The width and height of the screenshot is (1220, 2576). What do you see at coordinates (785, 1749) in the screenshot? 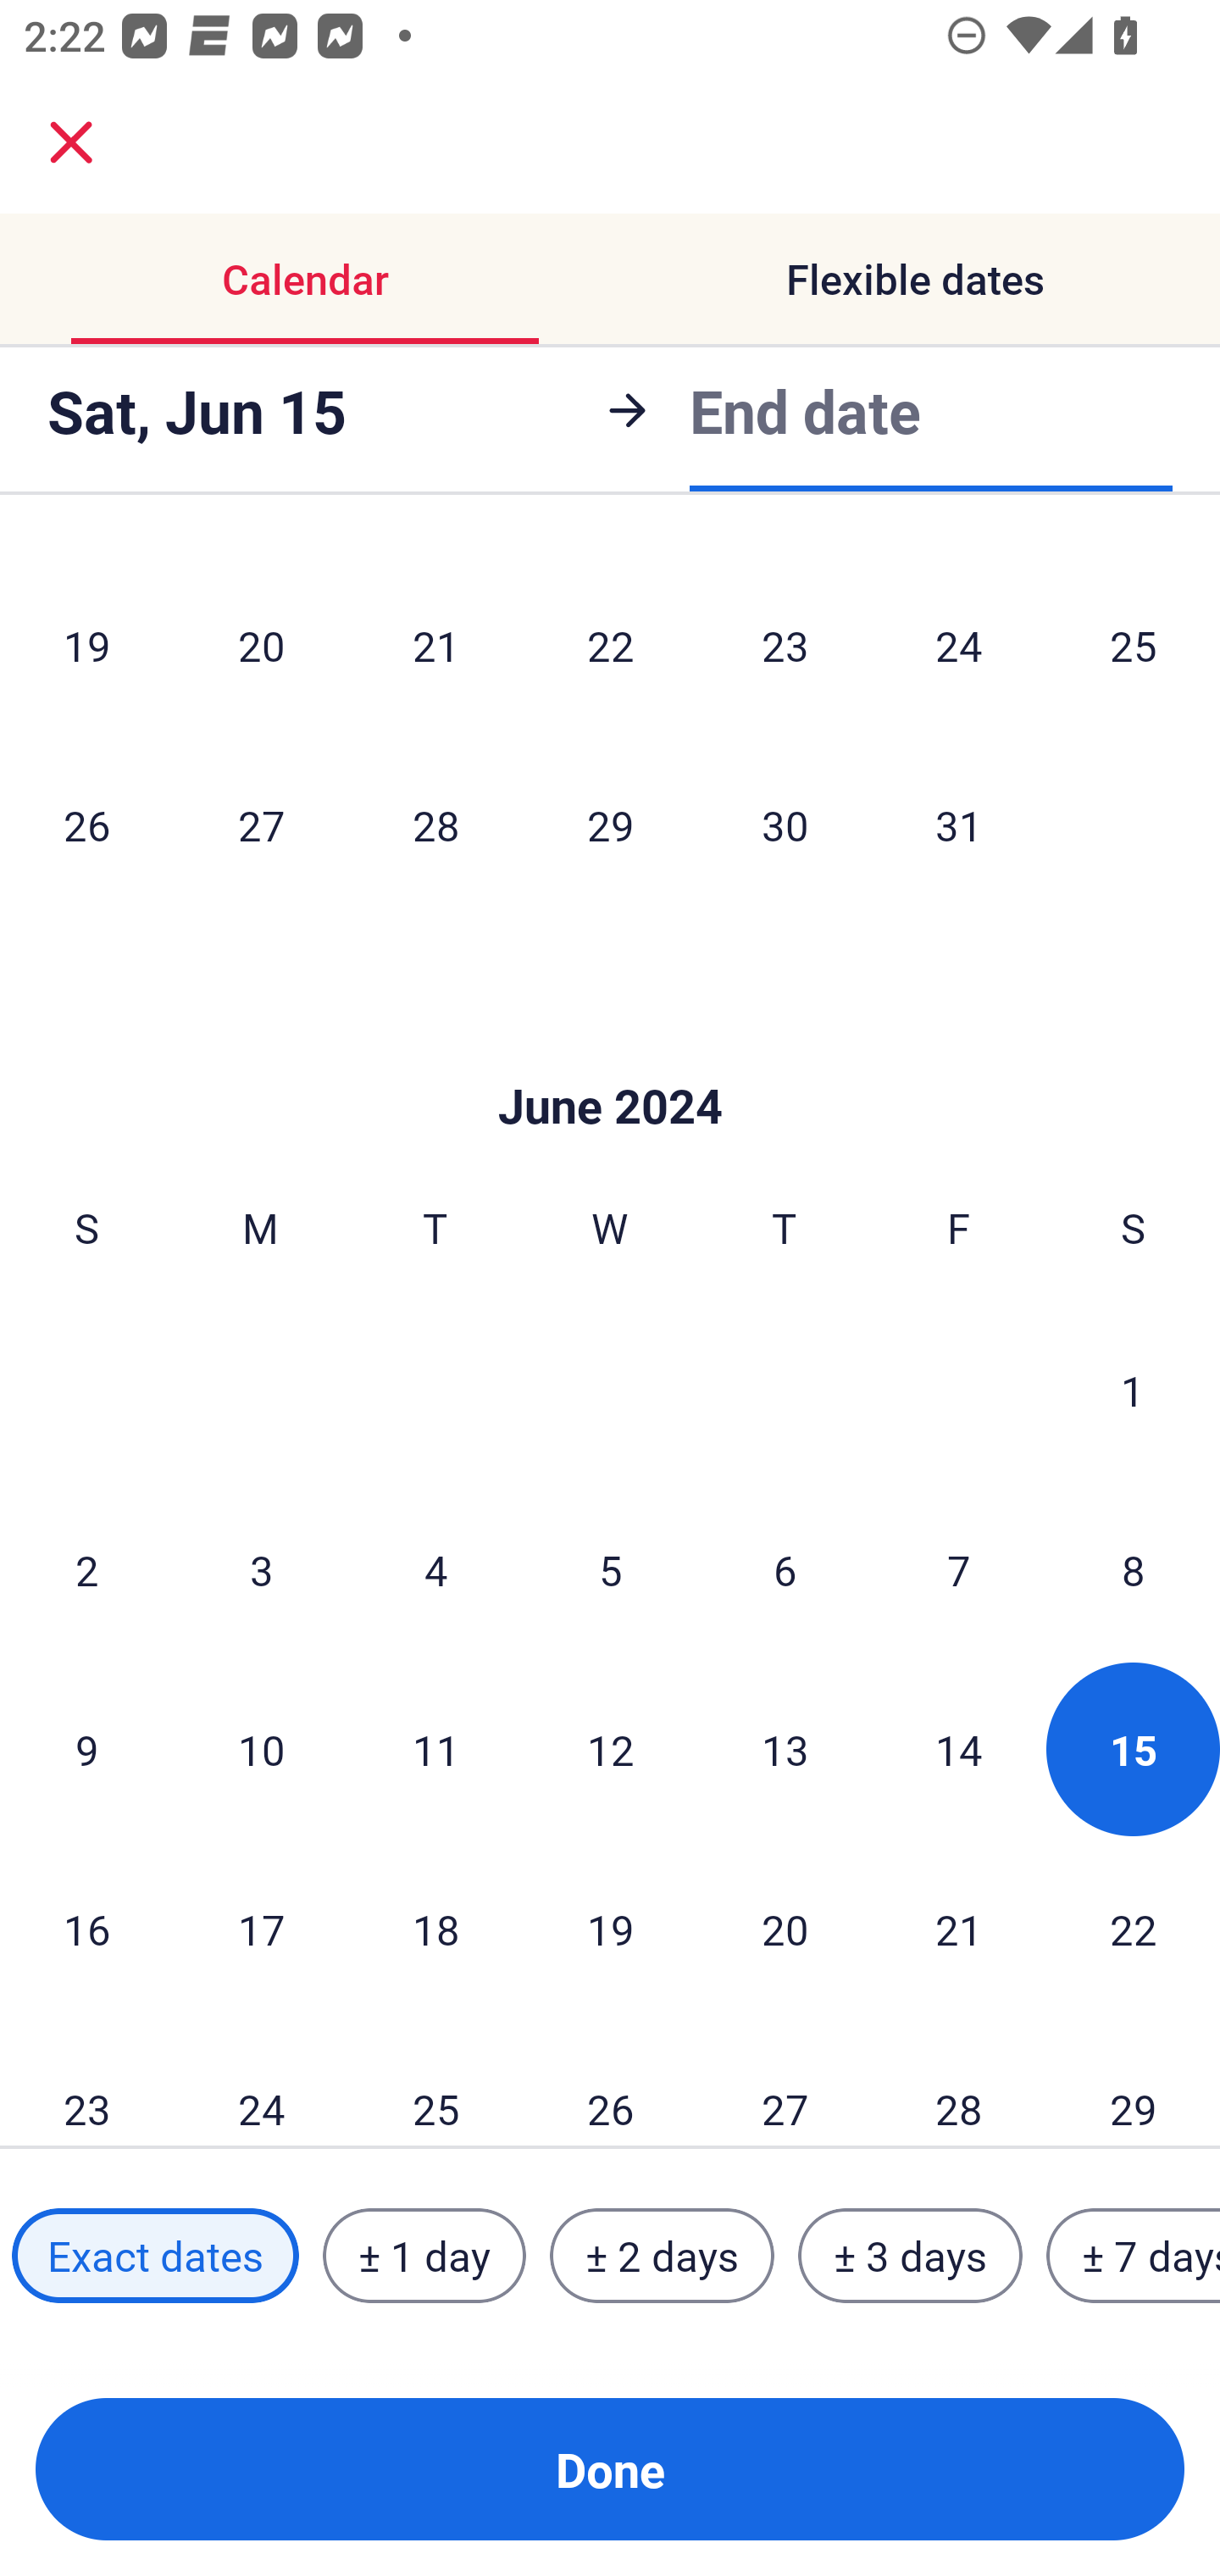
I see `13 Thursday, June 13, 2024` at bounding box center [785, 1749].